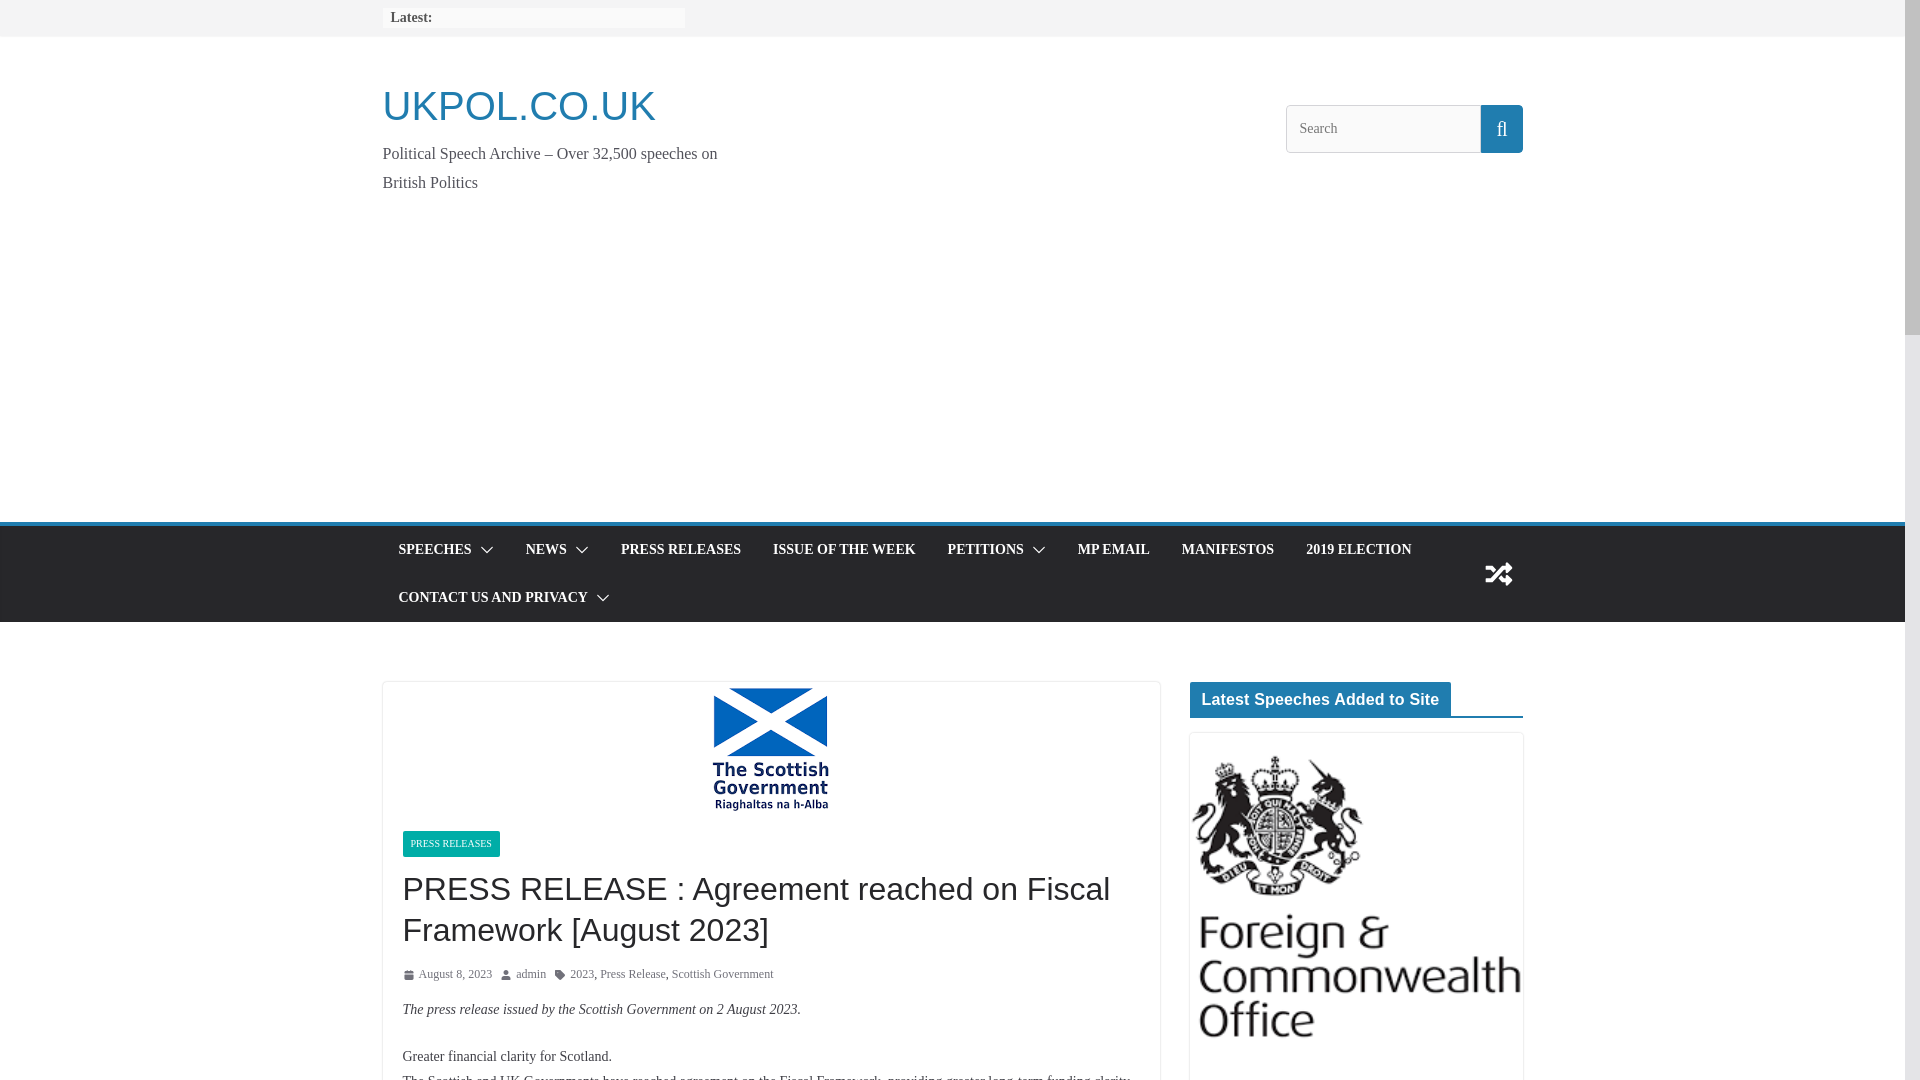 This screenshot has height=1080, width=1920. What do you see at coordinates (1114, 549) in the screenshot?
I see `MP EMAIL` at bounding box center [1114, 549].